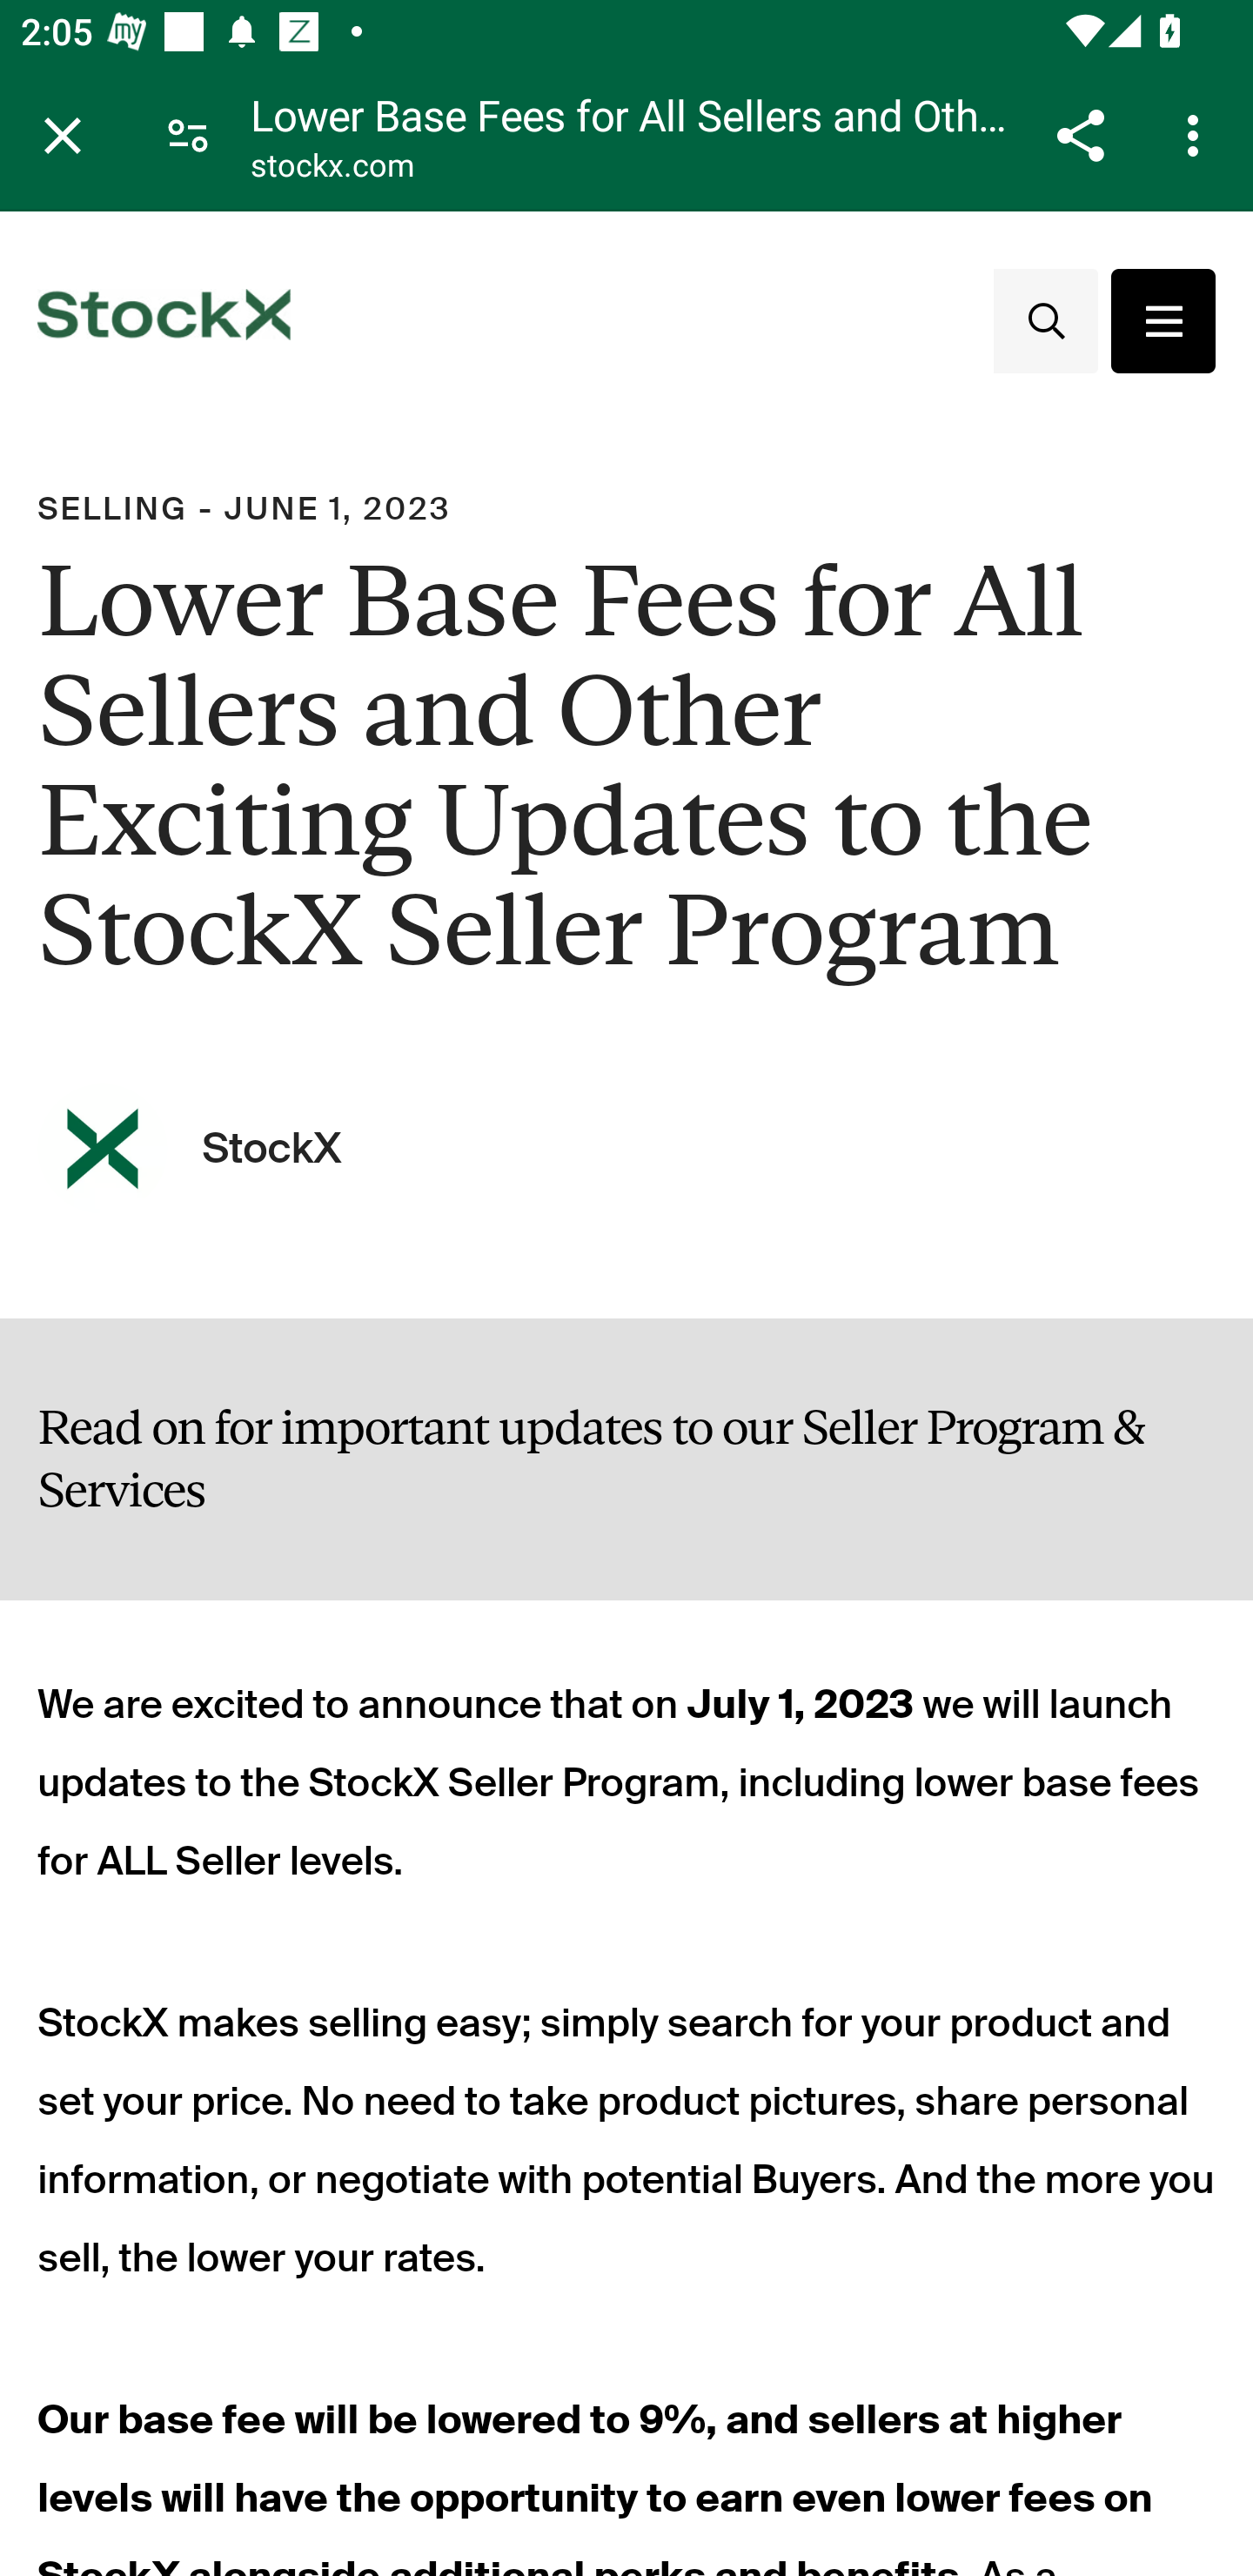 Image resolution: width=1253 pixels, height=2576 pixels. I want to click on stockx.com, so click(332, 169).